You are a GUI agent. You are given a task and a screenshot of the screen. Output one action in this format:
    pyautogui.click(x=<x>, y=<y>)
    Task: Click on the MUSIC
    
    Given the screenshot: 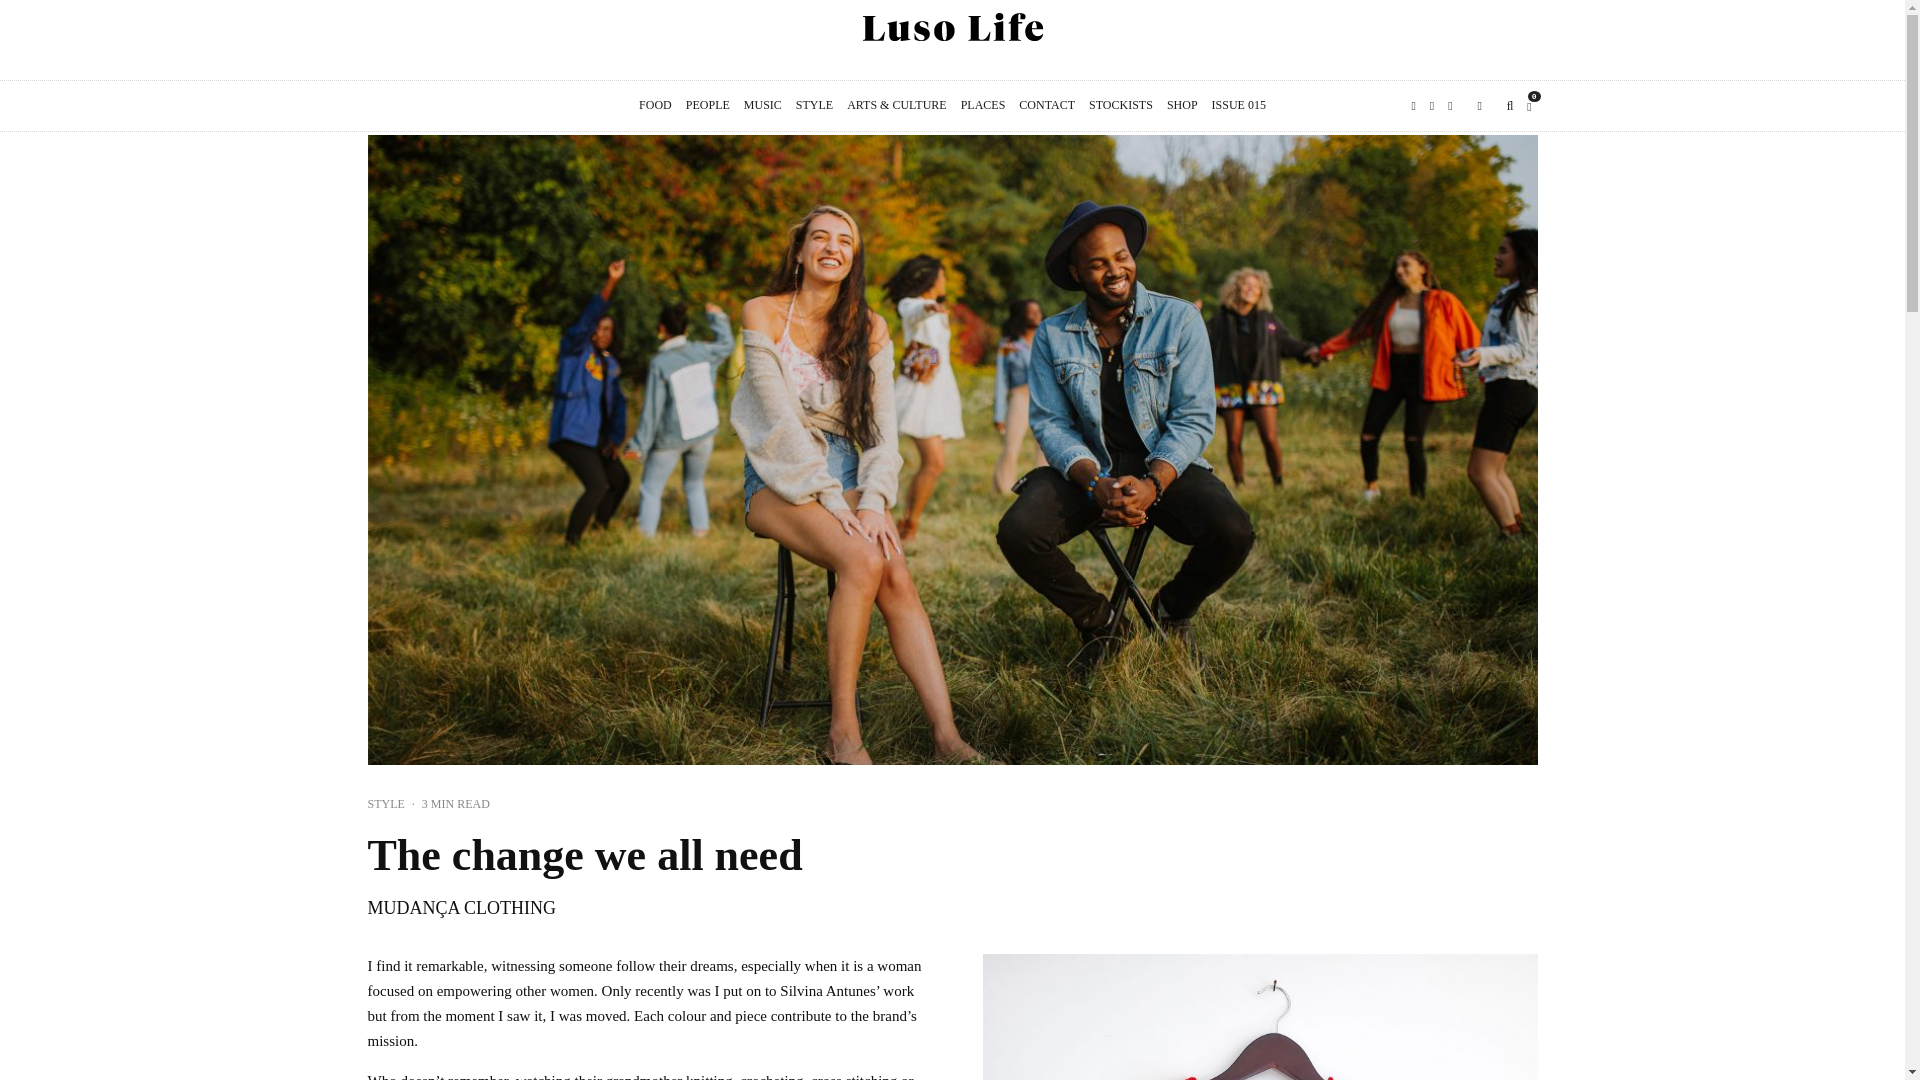 What is the action you would take?
    pyautogui.click(x=763, y=106)
    